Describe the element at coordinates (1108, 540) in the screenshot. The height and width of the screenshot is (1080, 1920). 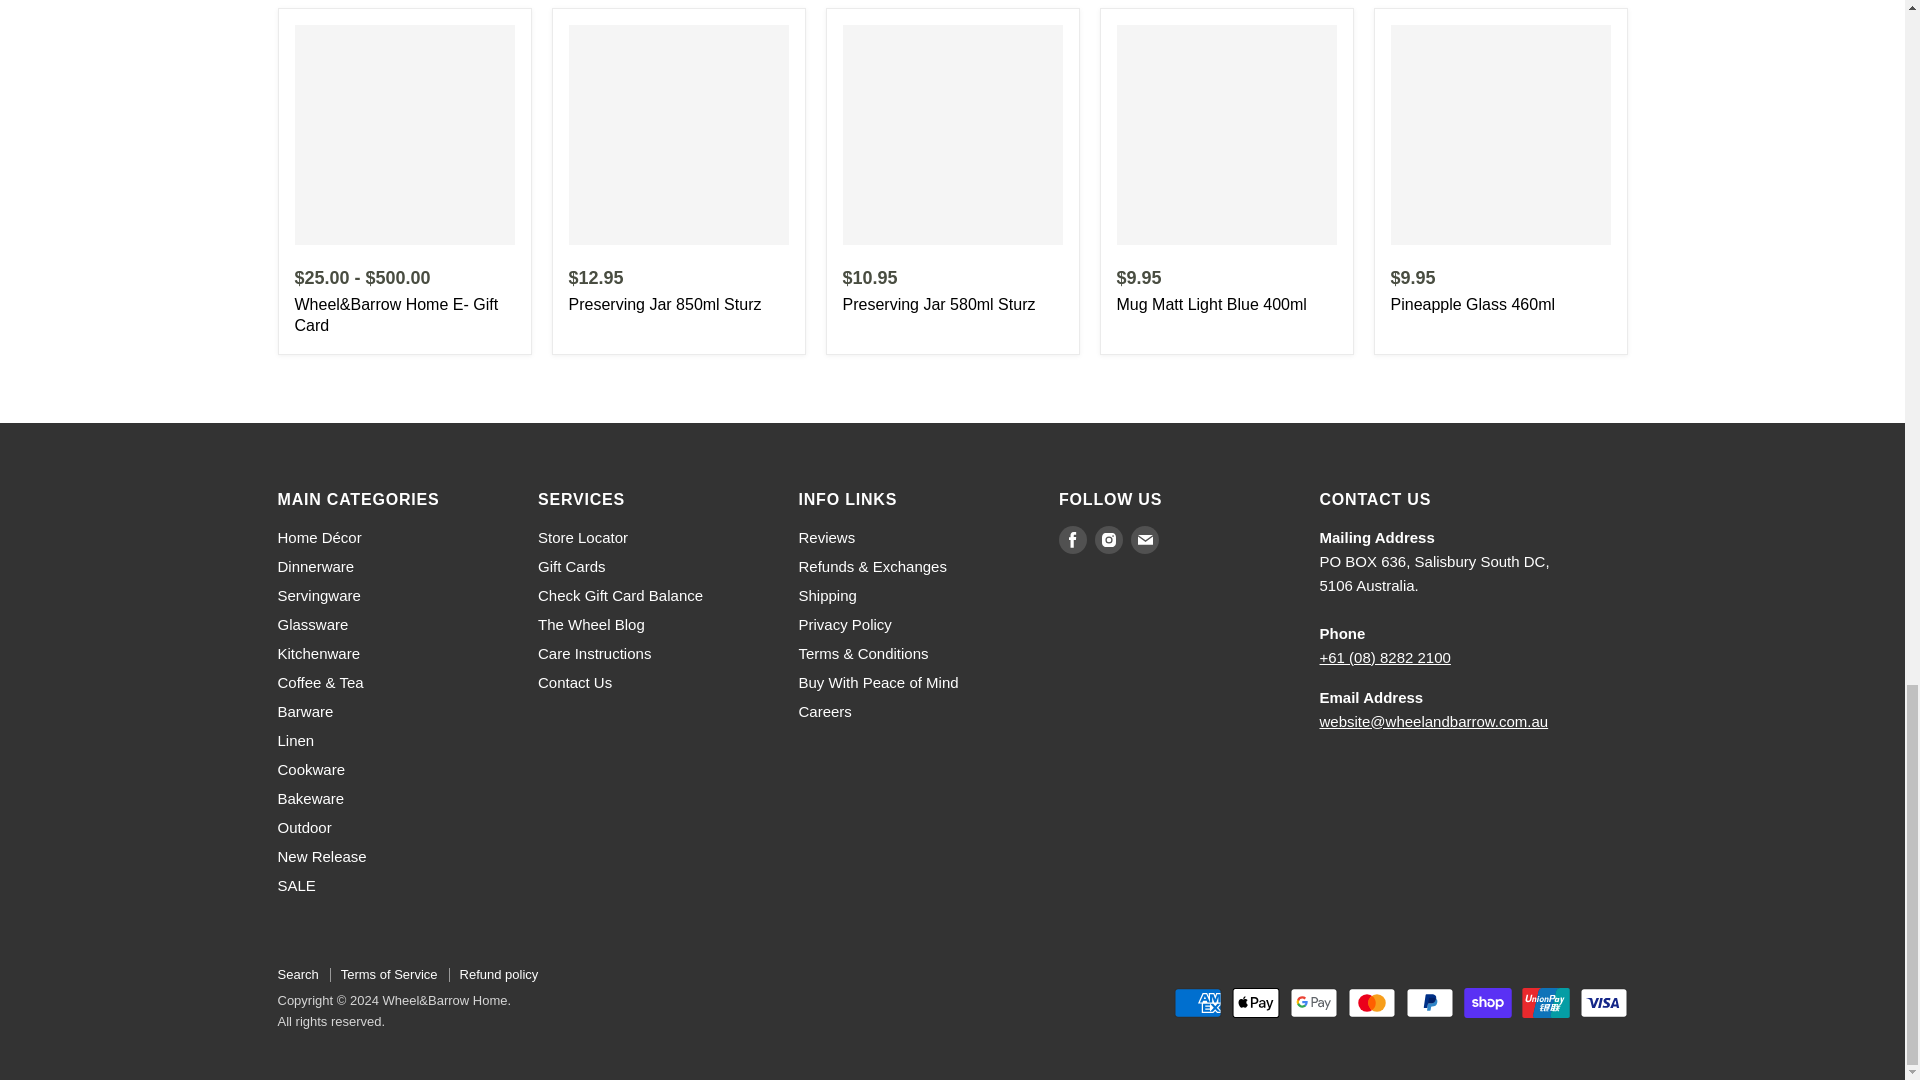
I see `Instagram` at that location.